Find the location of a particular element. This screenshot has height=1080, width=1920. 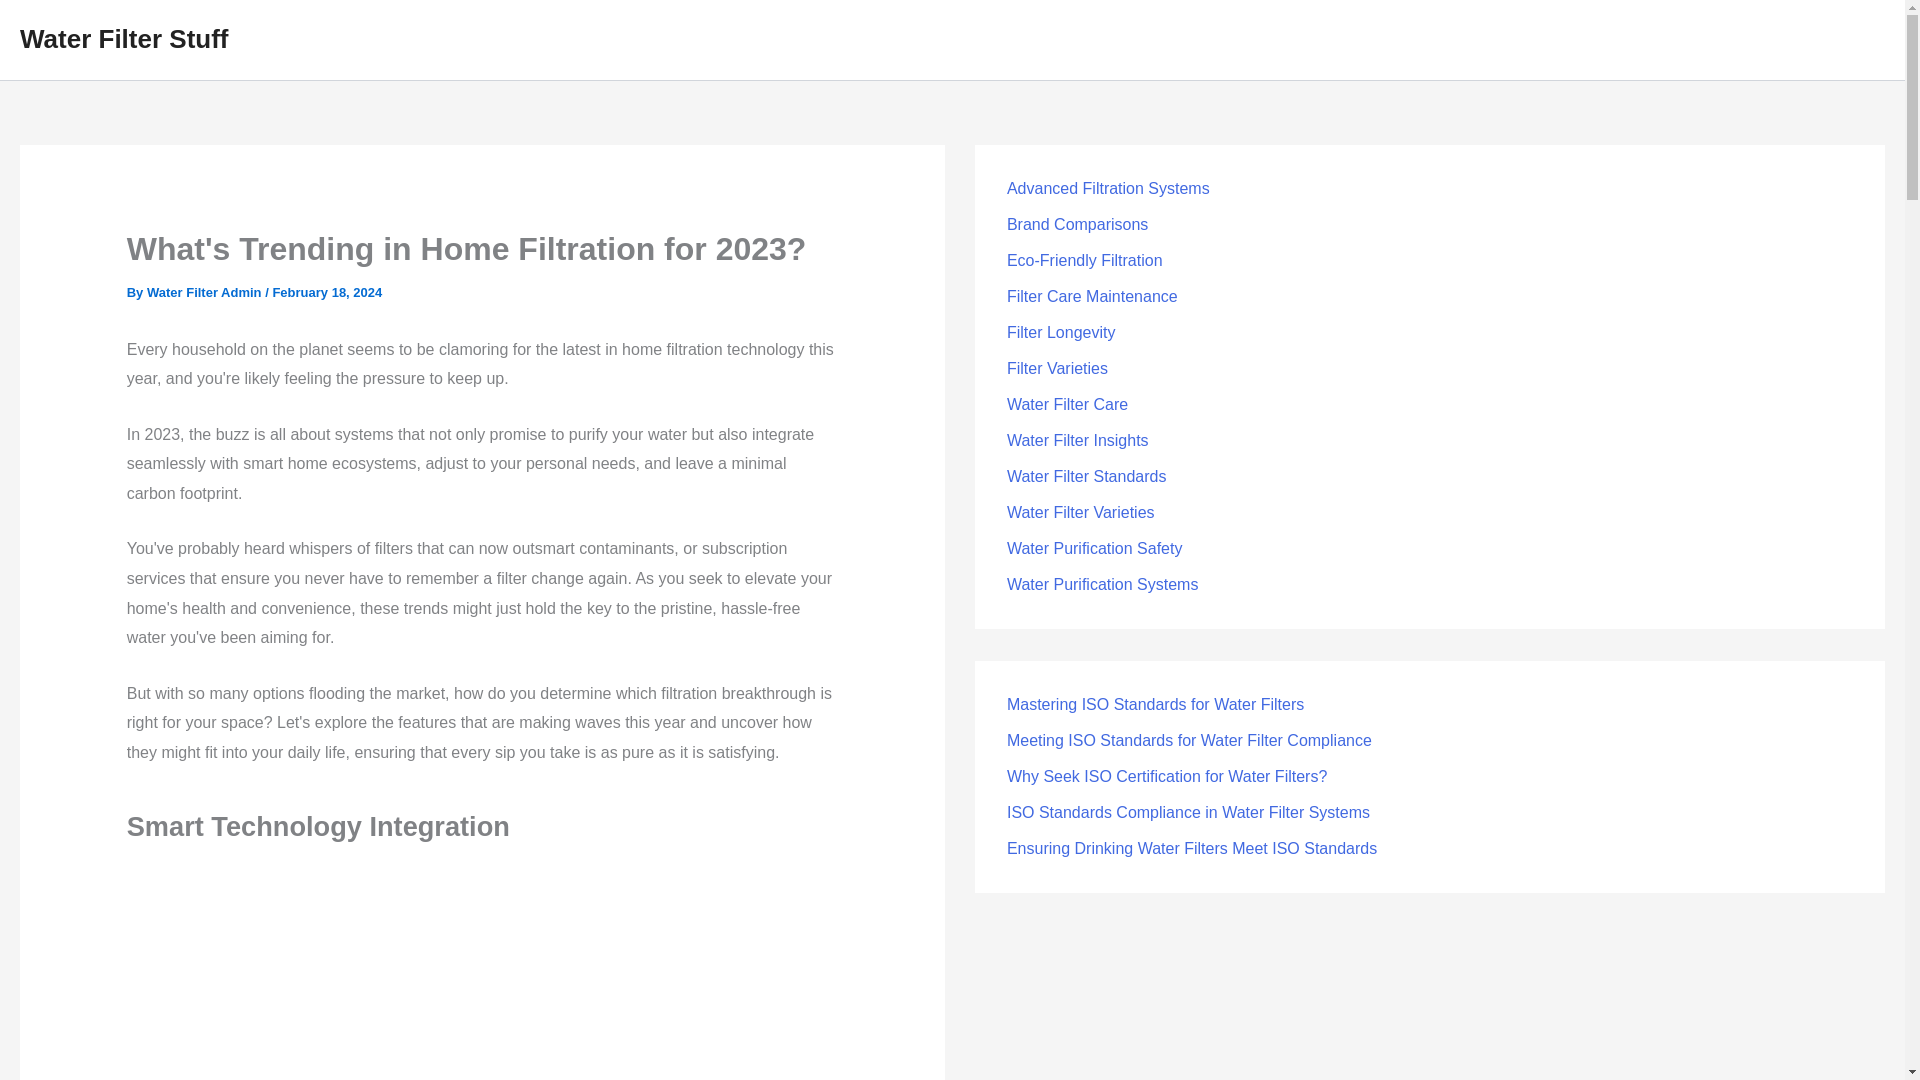

Filter Longevity is located at coordinates (1060, 332).